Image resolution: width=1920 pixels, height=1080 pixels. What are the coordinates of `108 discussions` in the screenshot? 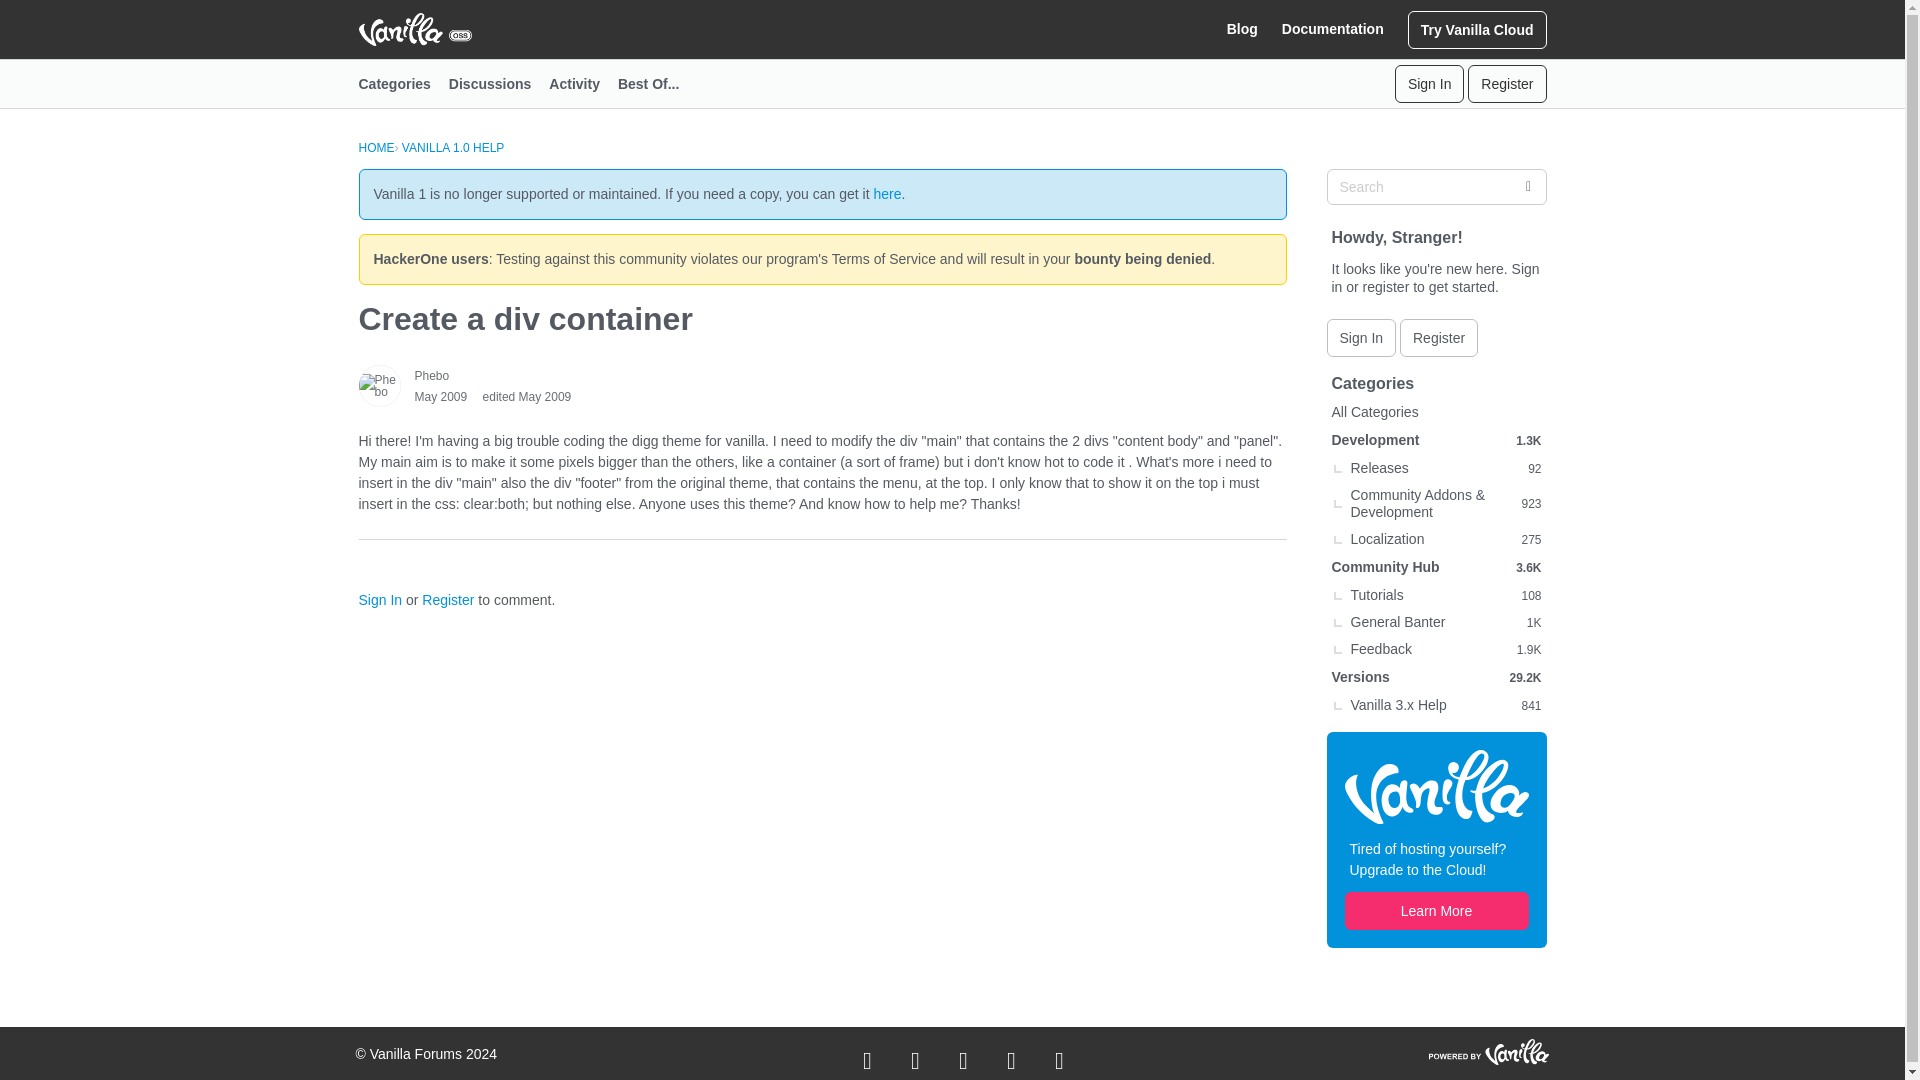 It's located at (1530, 594).